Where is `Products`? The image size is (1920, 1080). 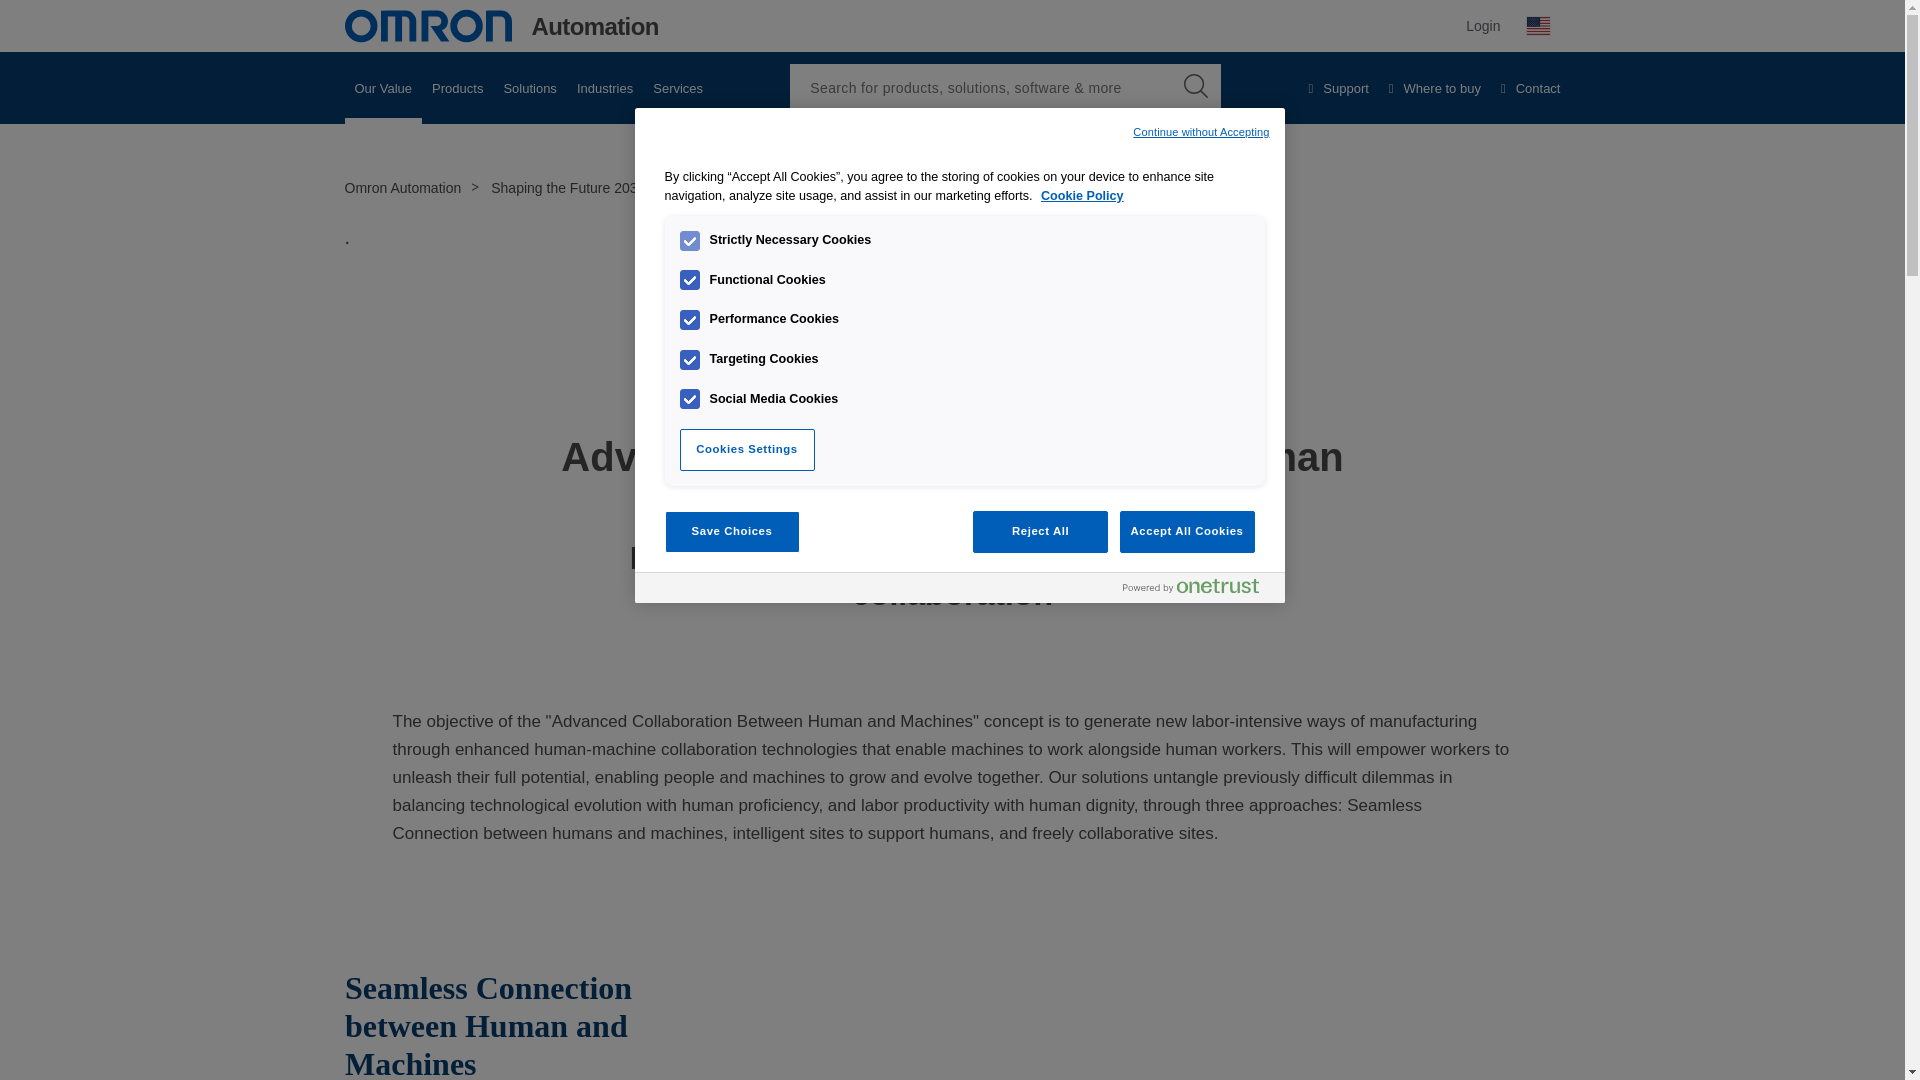 Products is located at coordinates (458, 88).